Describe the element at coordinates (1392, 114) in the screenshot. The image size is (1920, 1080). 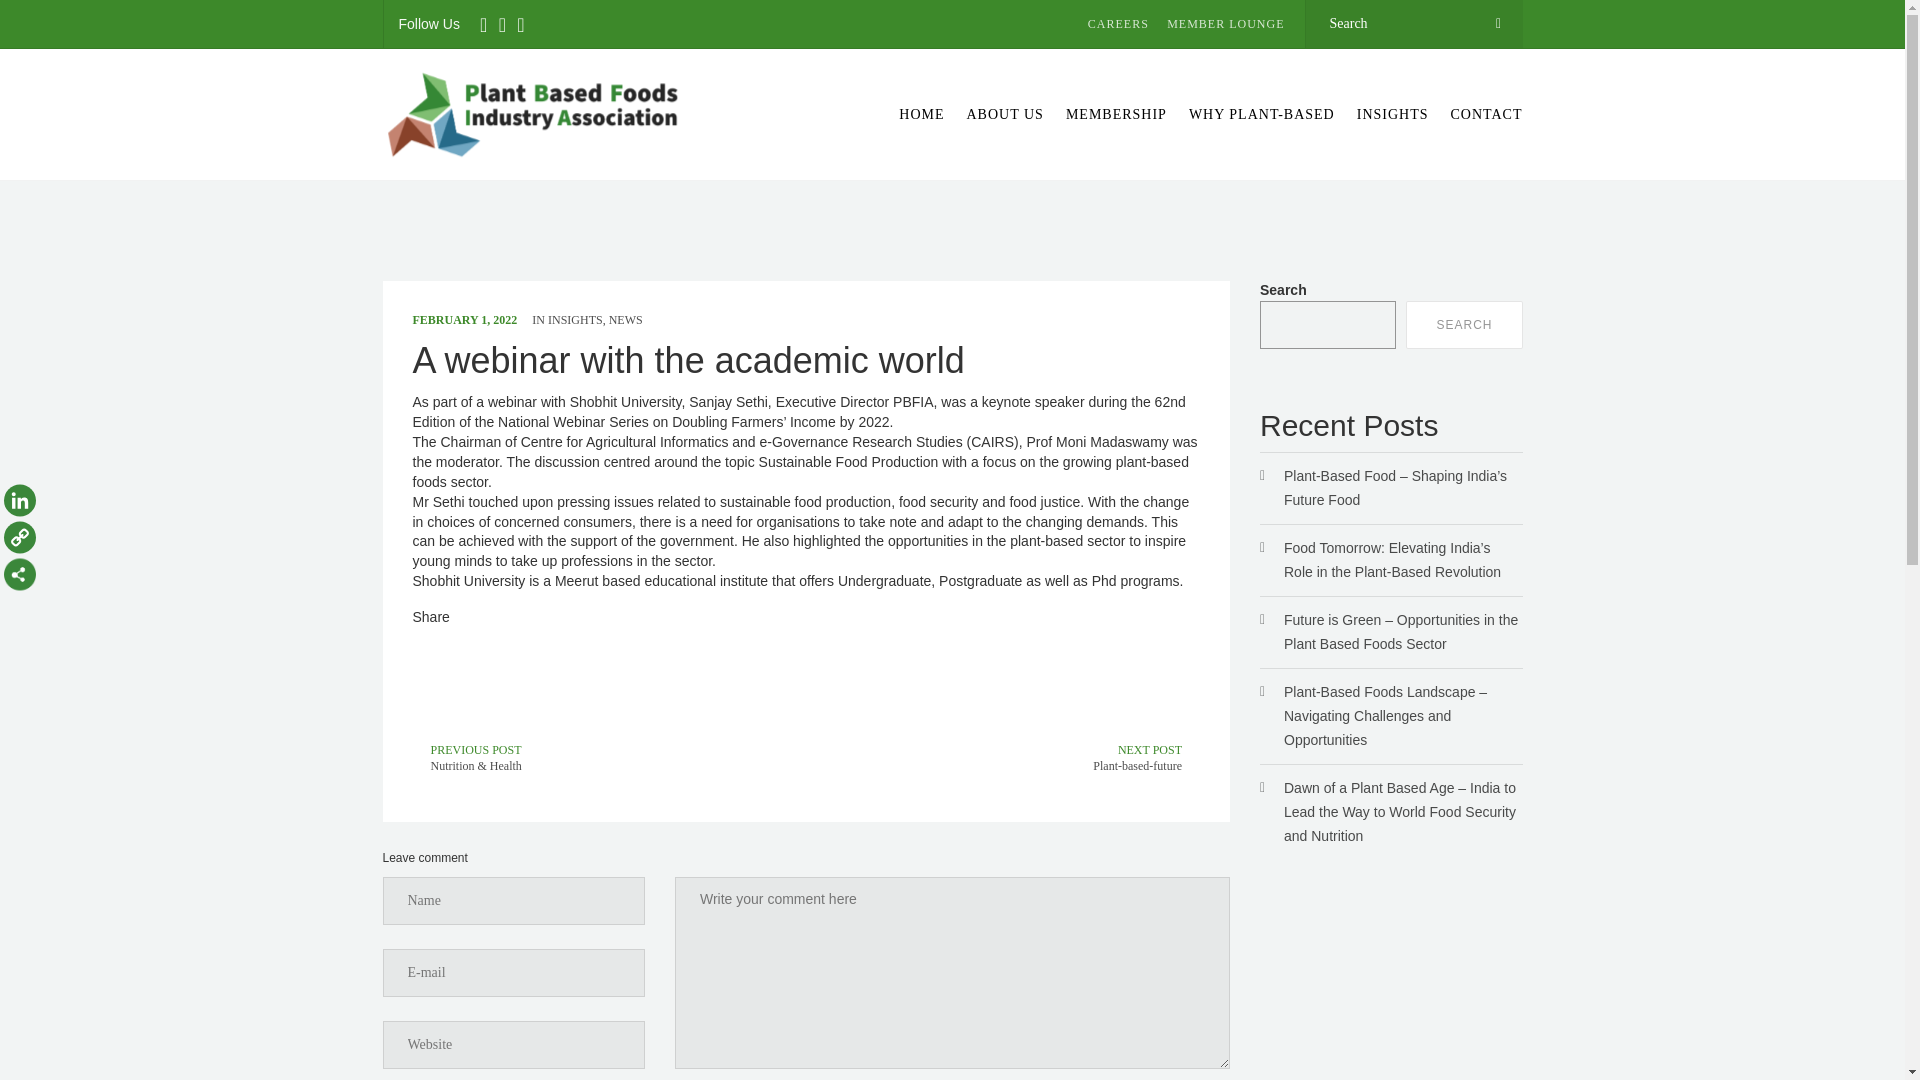
I see `NEWS` at that location.